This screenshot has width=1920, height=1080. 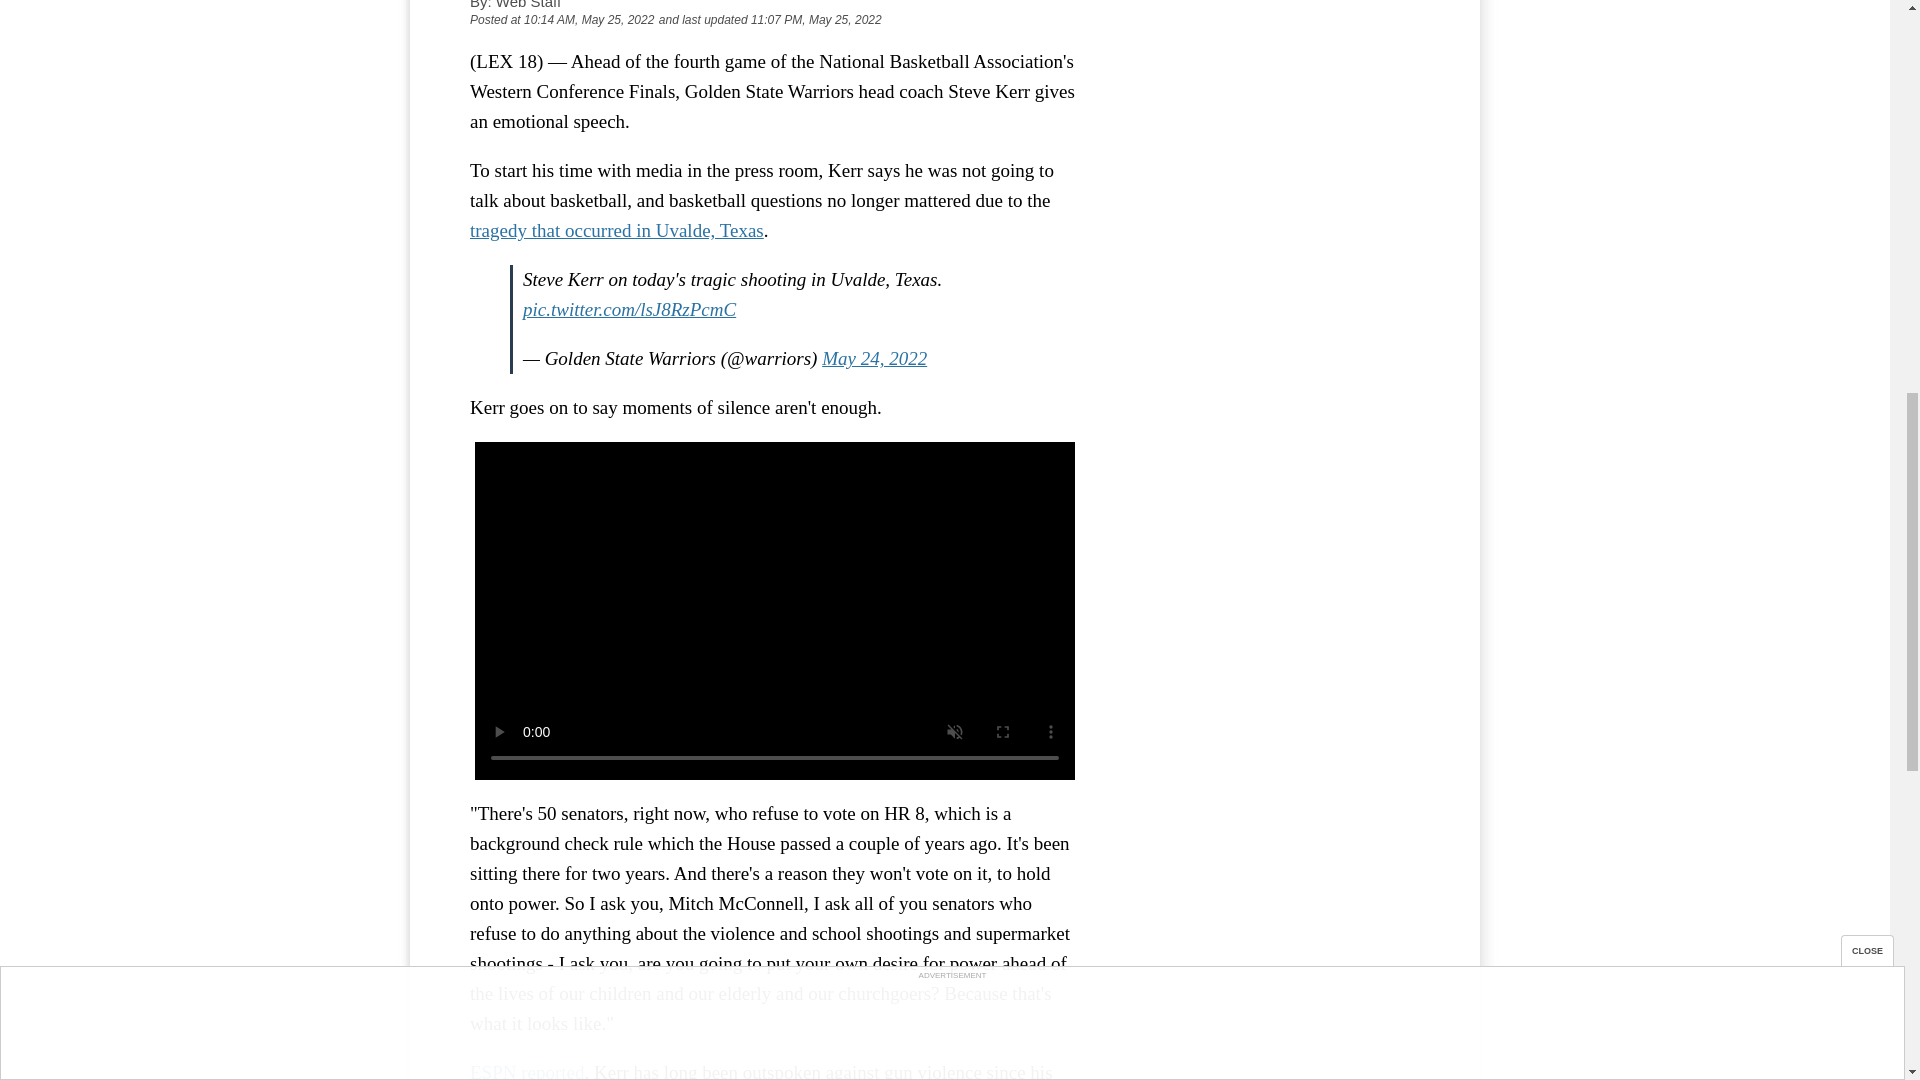 What do you see at coordinates (1270, 78) in the screenshot?
I see `3rd party ad content` at bounding box center [1270, 78].